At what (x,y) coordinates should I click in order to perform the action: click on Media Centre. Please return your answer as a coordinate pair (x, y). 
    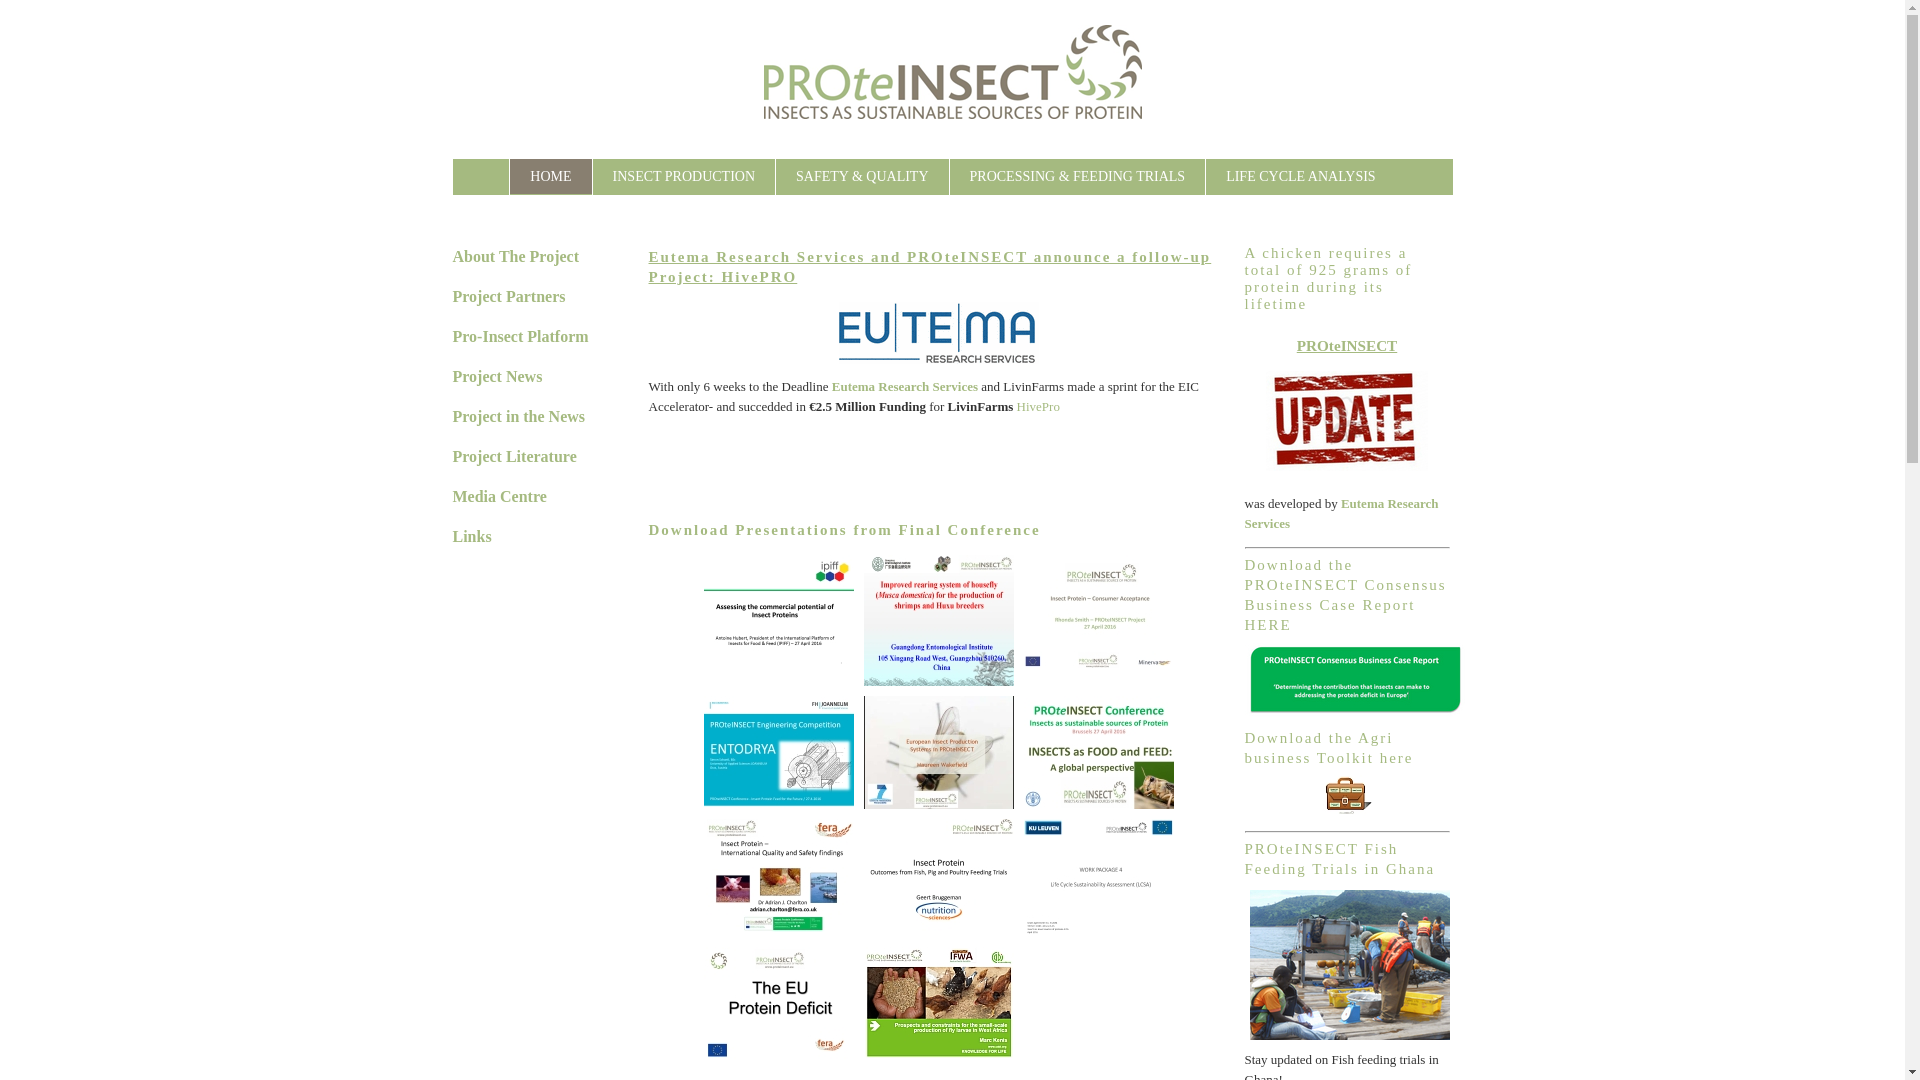
    Looking at the image, I should click on (498, 496).